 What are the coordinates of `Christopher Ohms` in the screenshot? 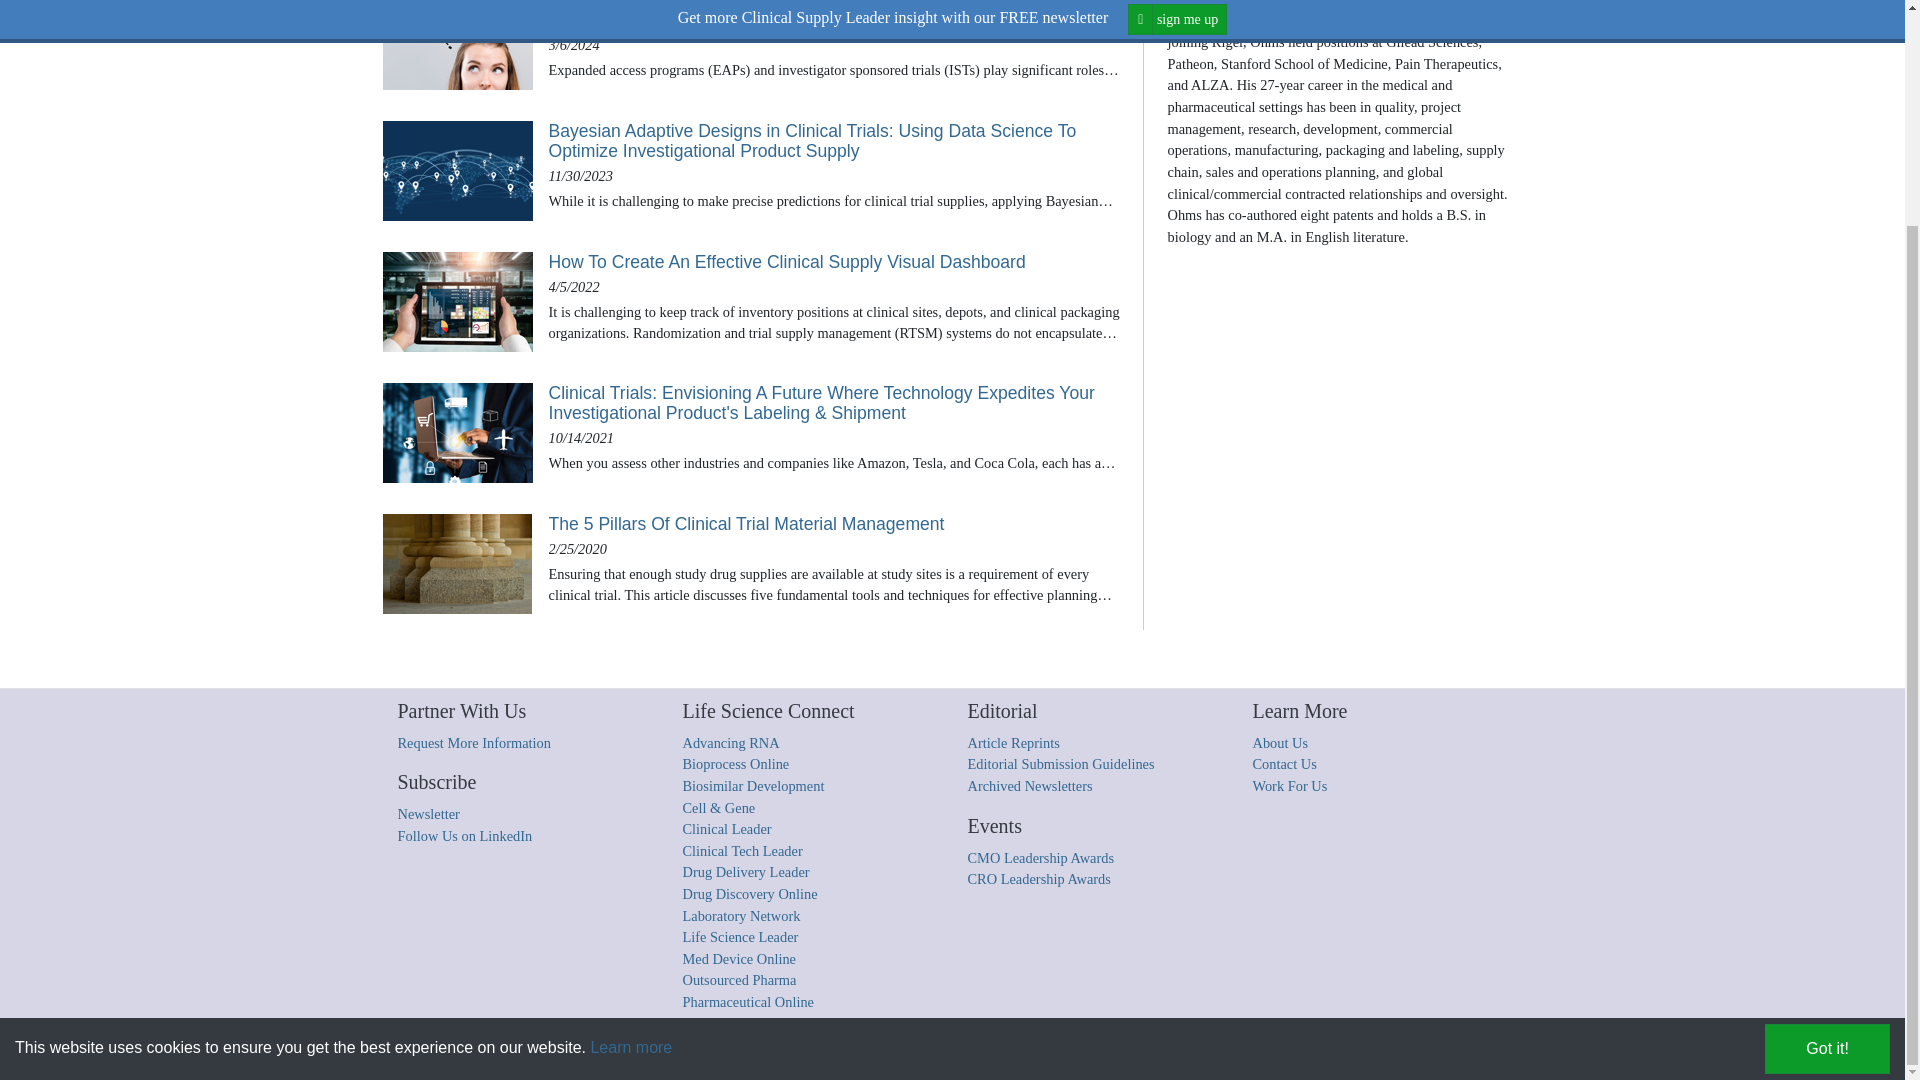 It's located at (1206, 16).